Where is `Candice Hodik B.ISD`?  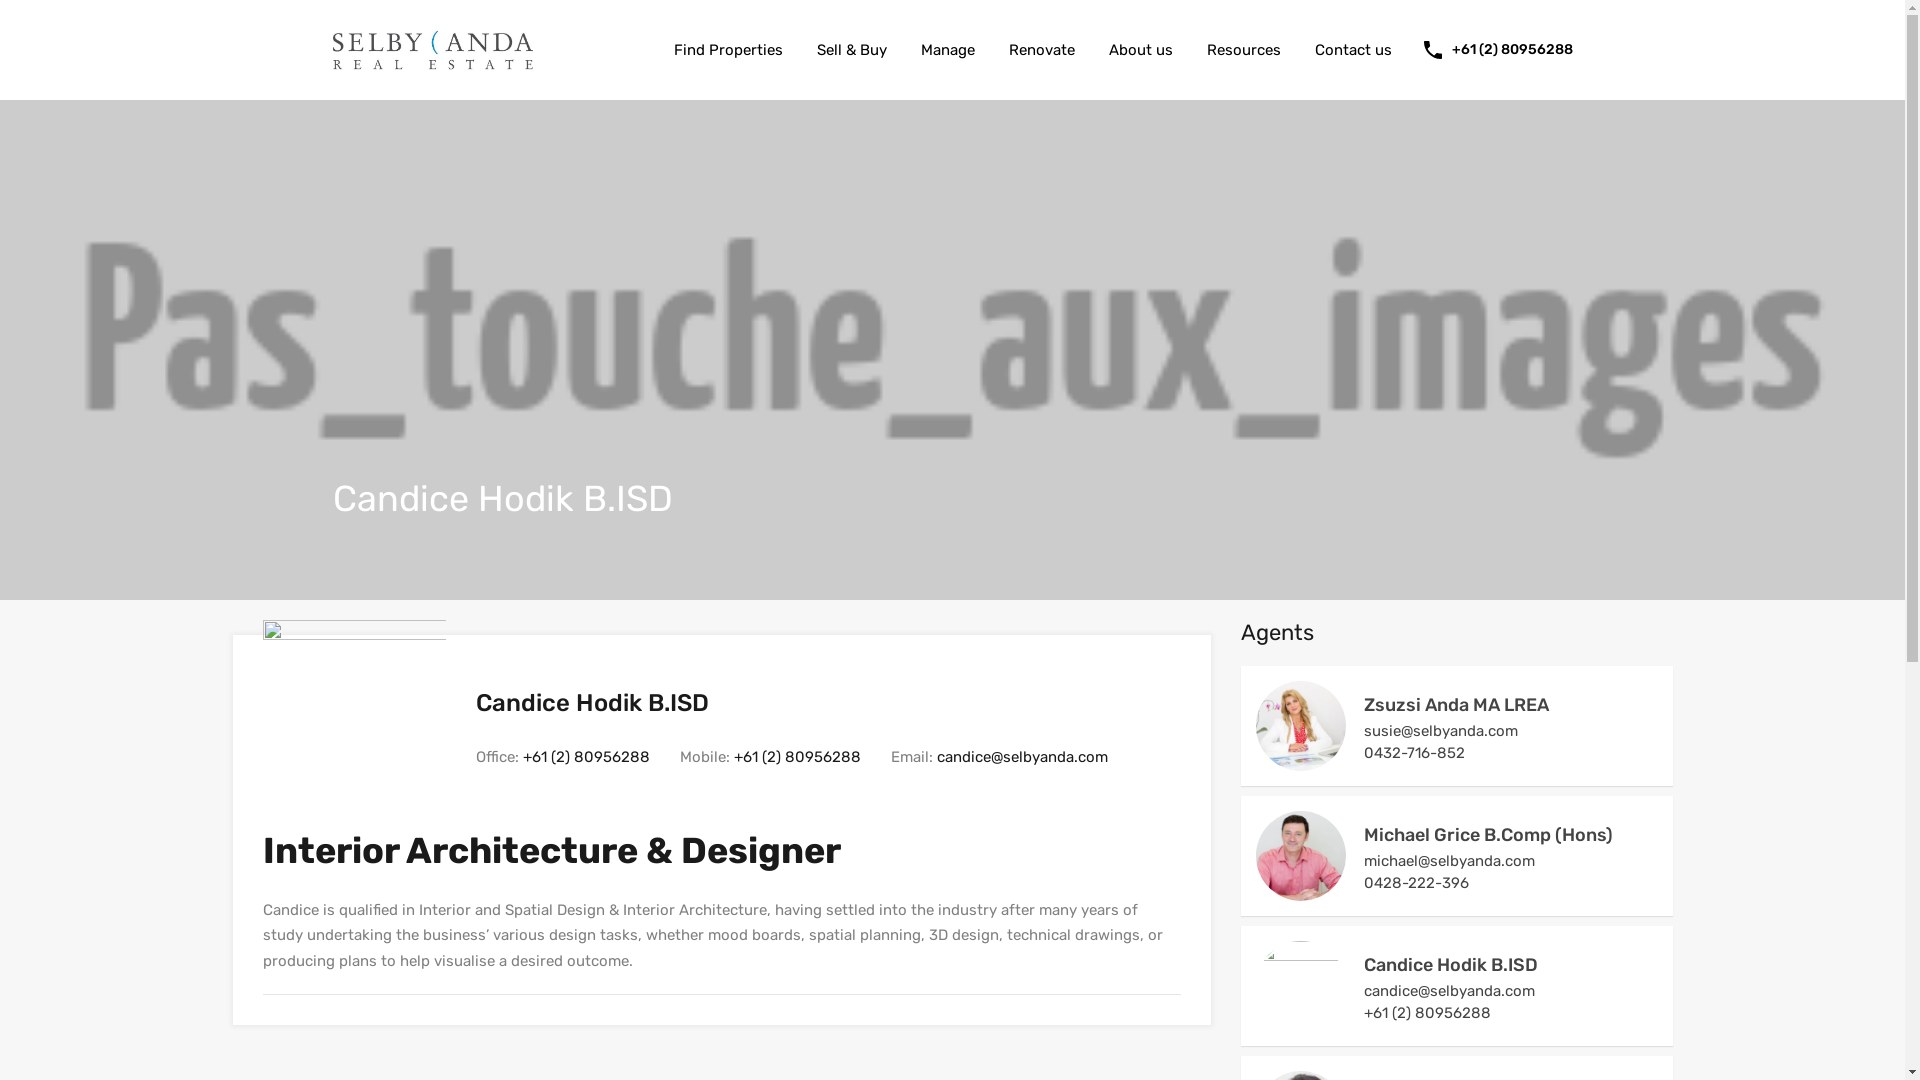
Candice Hodik B.ISD is located at coordinates (354, 795).